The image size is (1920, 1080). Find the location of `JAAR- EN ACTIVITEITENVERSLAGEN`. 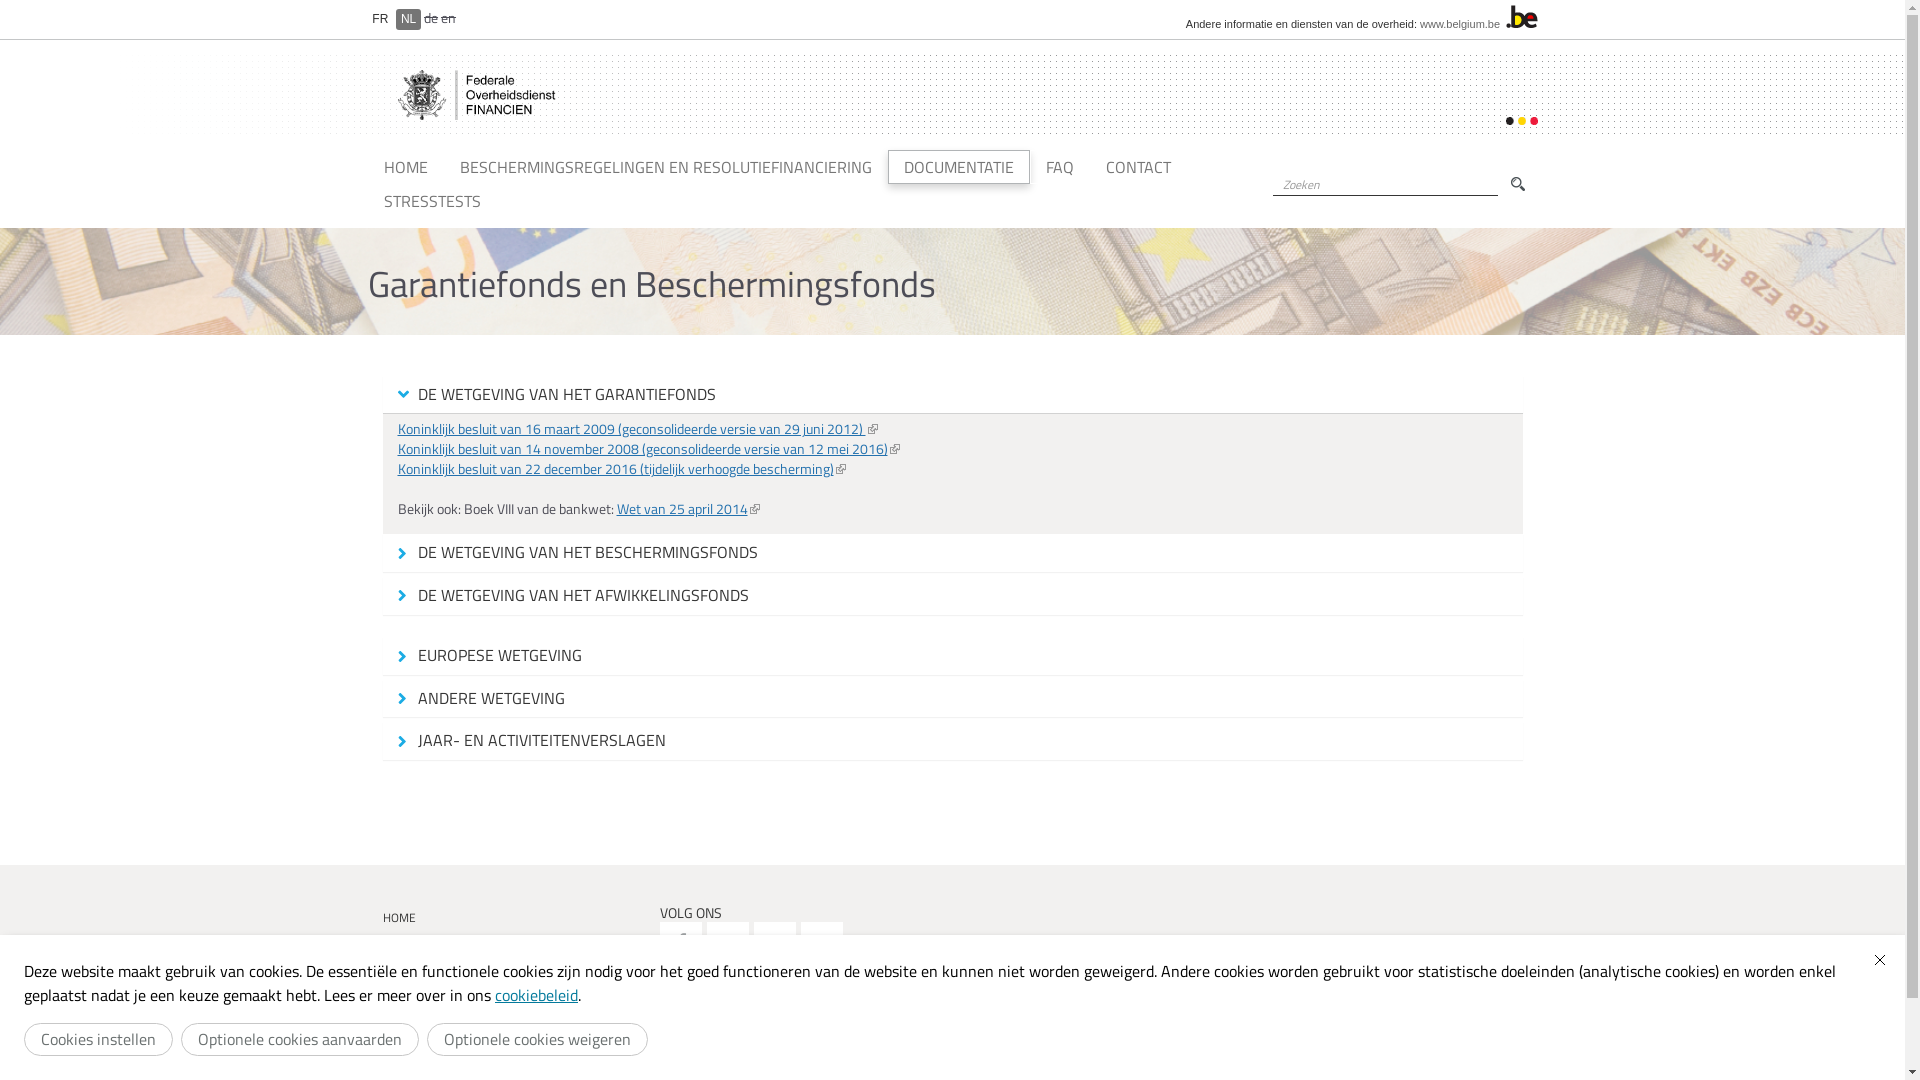

JAAR- EN ACTIVITEITENVERSLAGEN is located at coordinates (952, 741).